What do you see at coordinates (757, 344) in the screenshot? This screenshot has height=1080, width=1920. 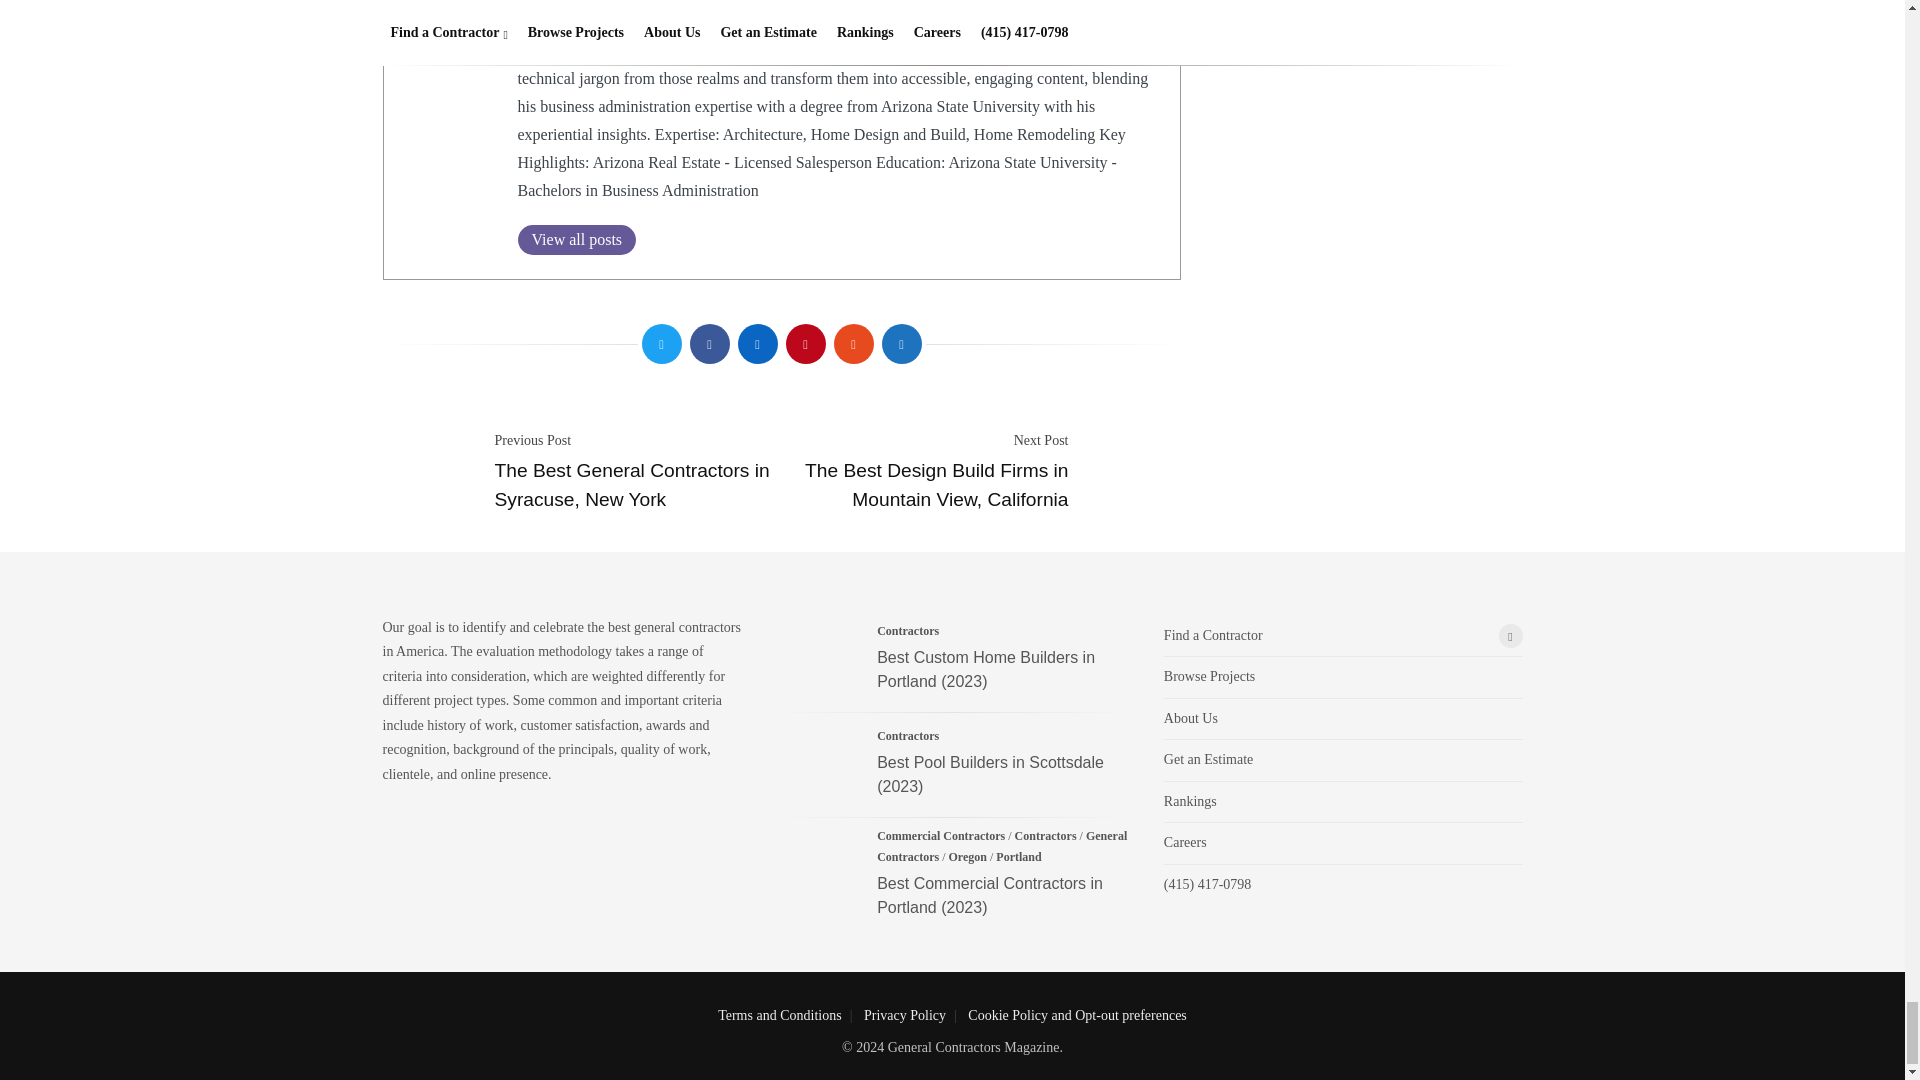 I see `Share on LinkedIn` at bounding box center [757, 344].